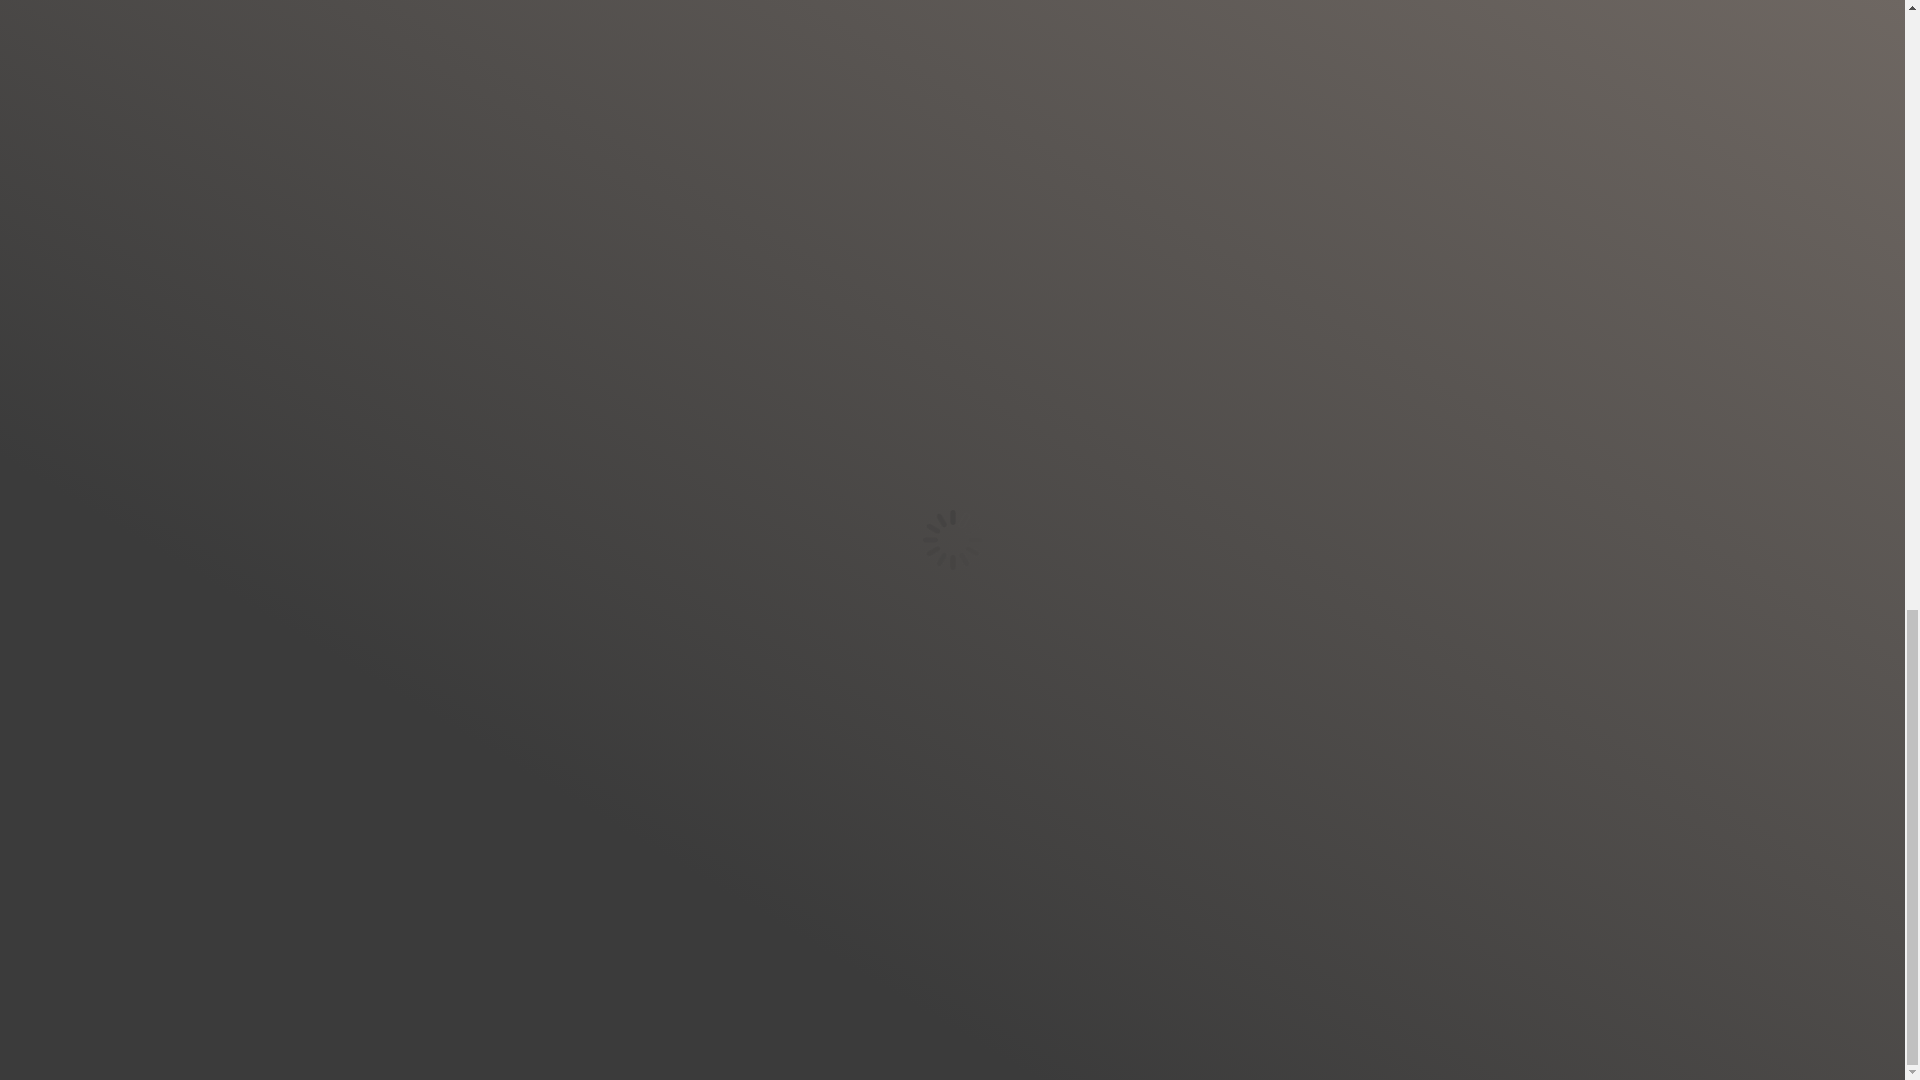  What do you see at coordinates (894, 280) in the screenshot?
I see `News` at bounding box center [894, 280].